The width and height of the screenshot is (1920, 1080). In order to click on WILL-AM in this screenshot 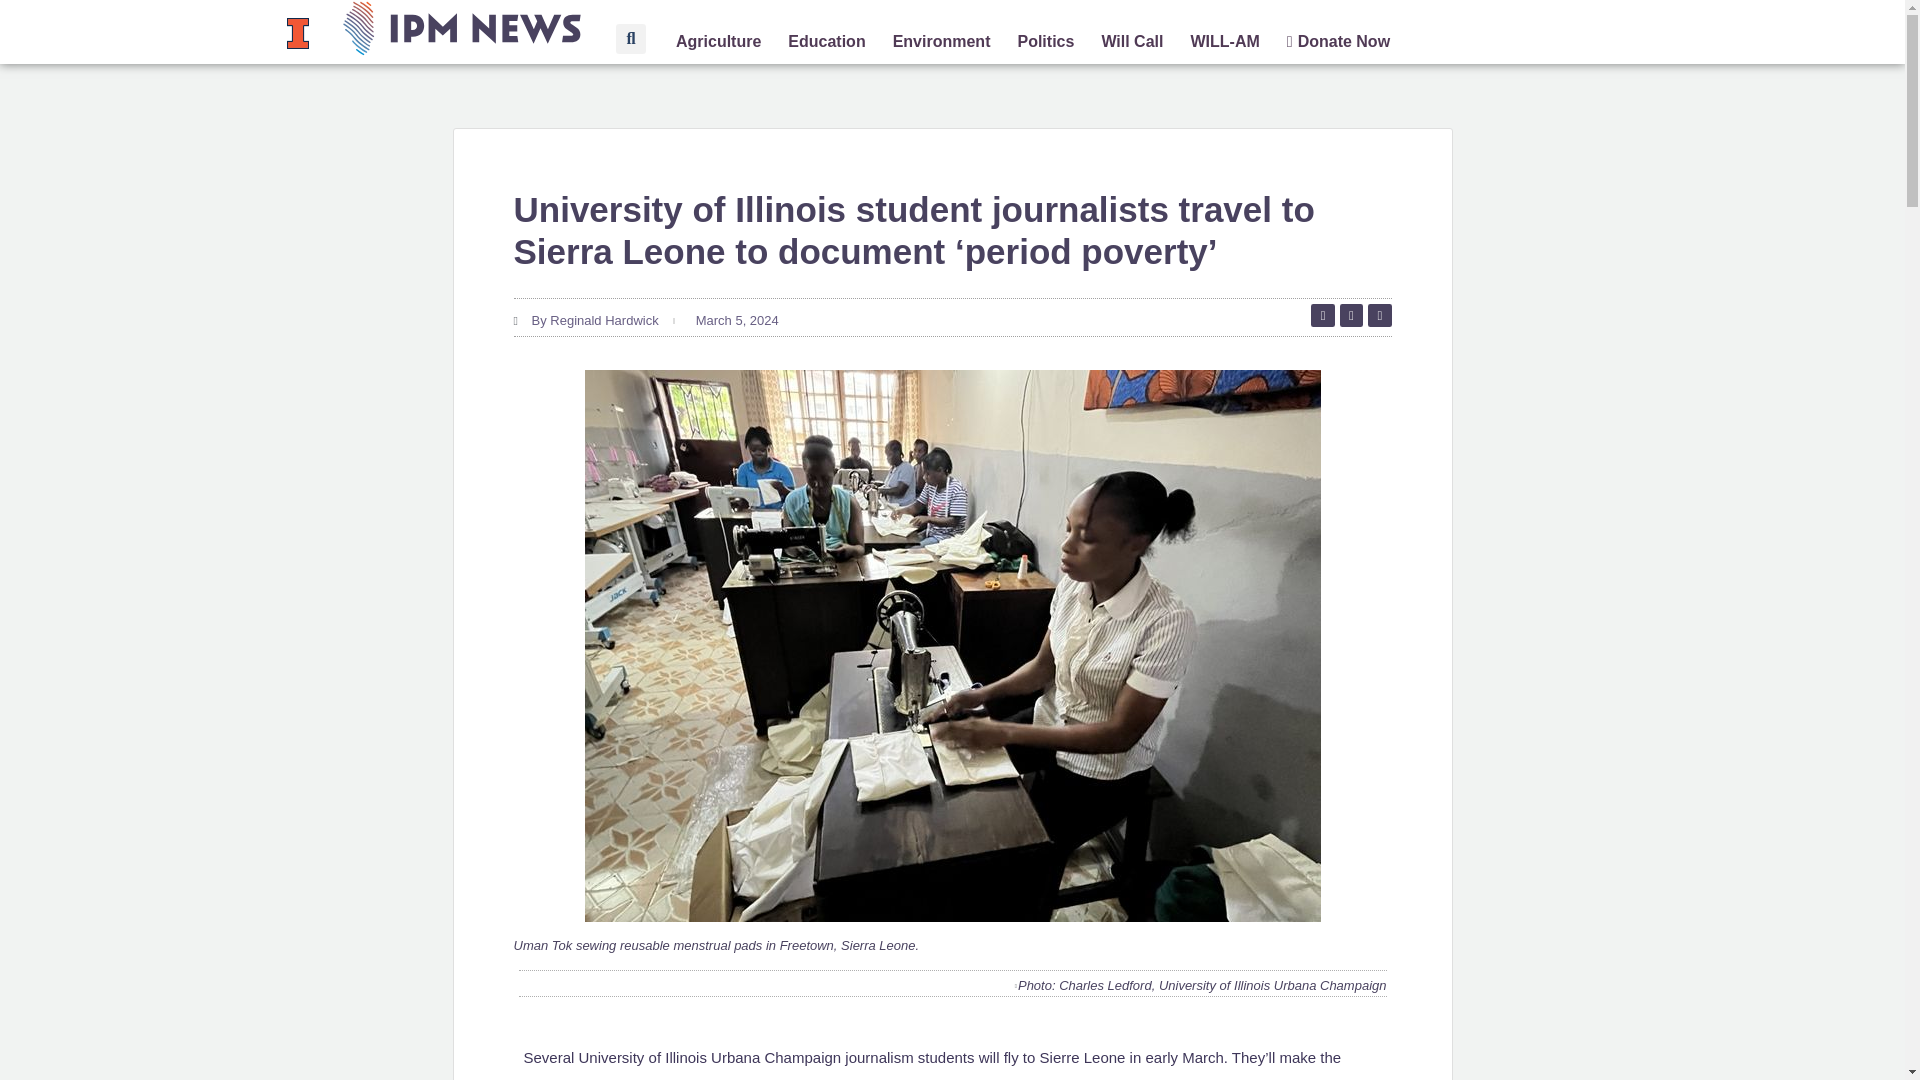, I will do `click(1224, 42)`.